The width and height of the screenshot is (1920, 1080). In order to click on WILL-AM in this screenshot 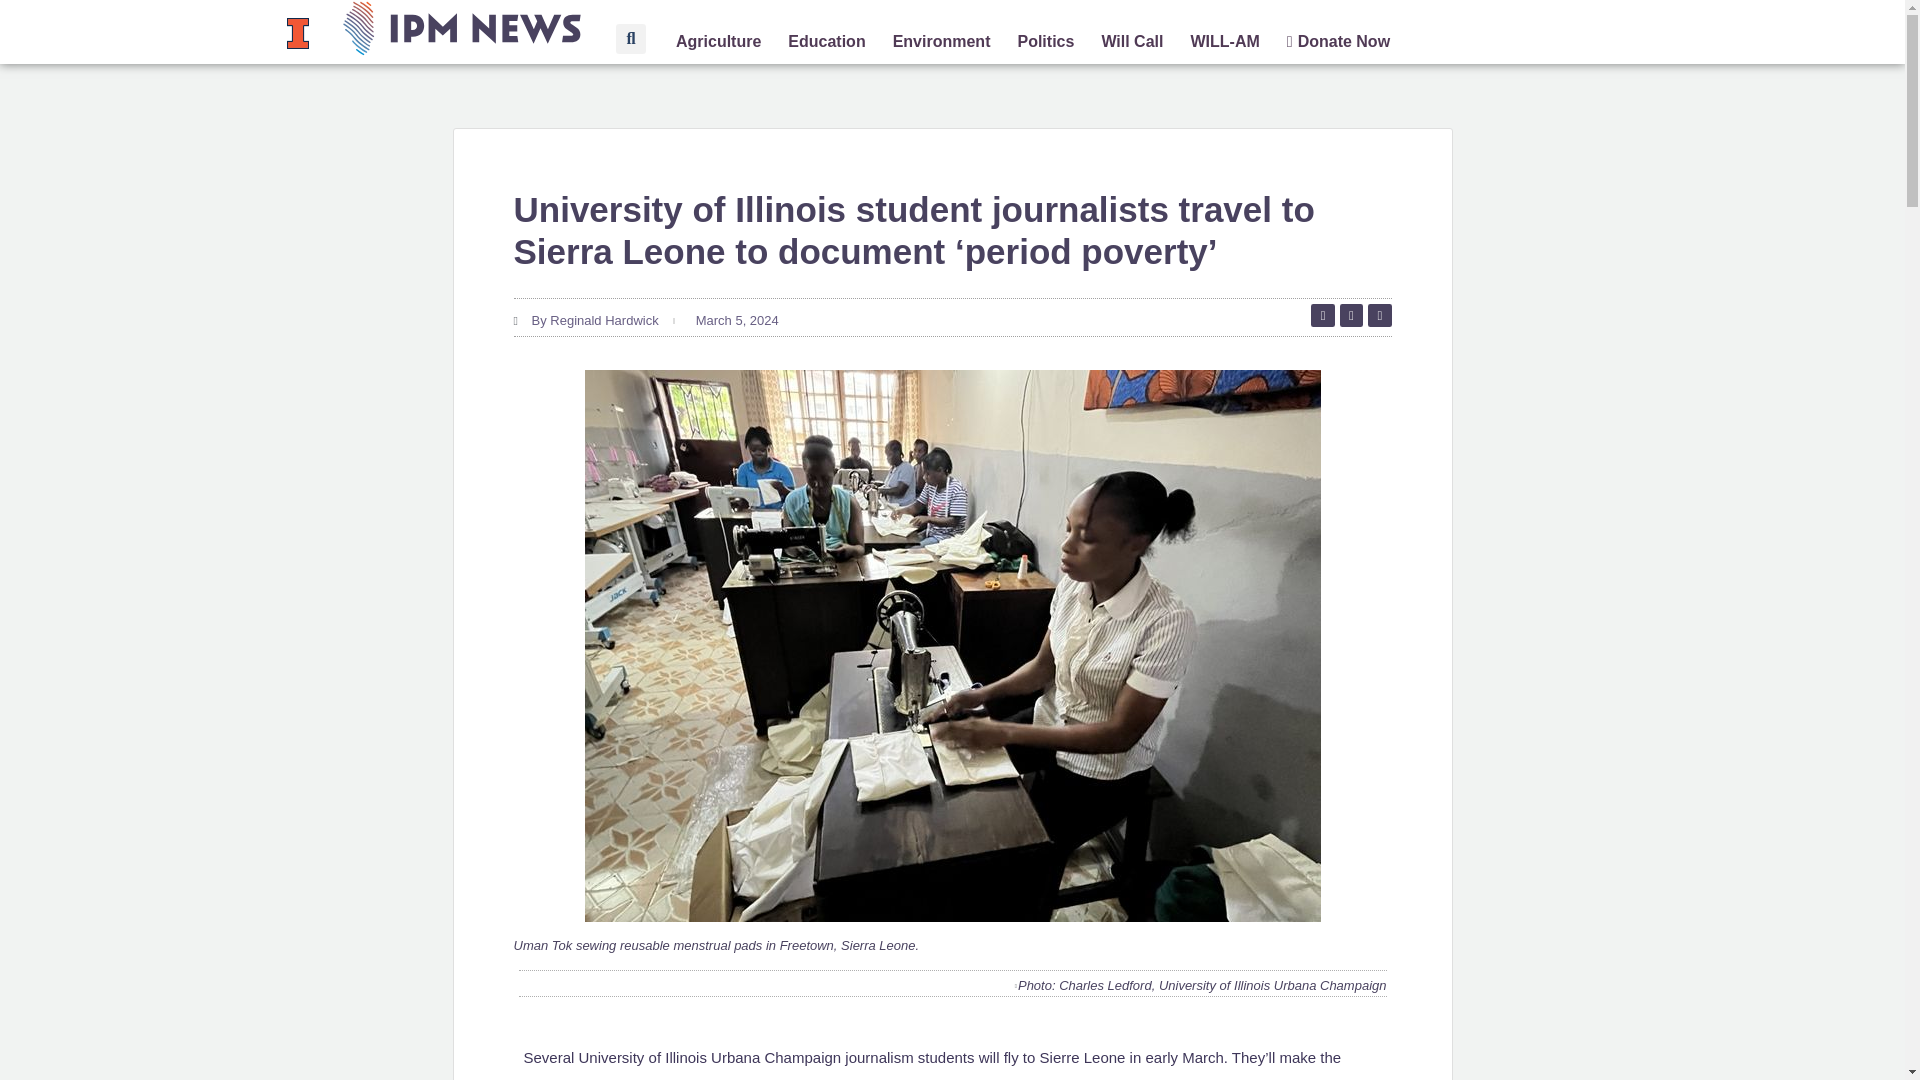, I will do `click(1224, 42)`.